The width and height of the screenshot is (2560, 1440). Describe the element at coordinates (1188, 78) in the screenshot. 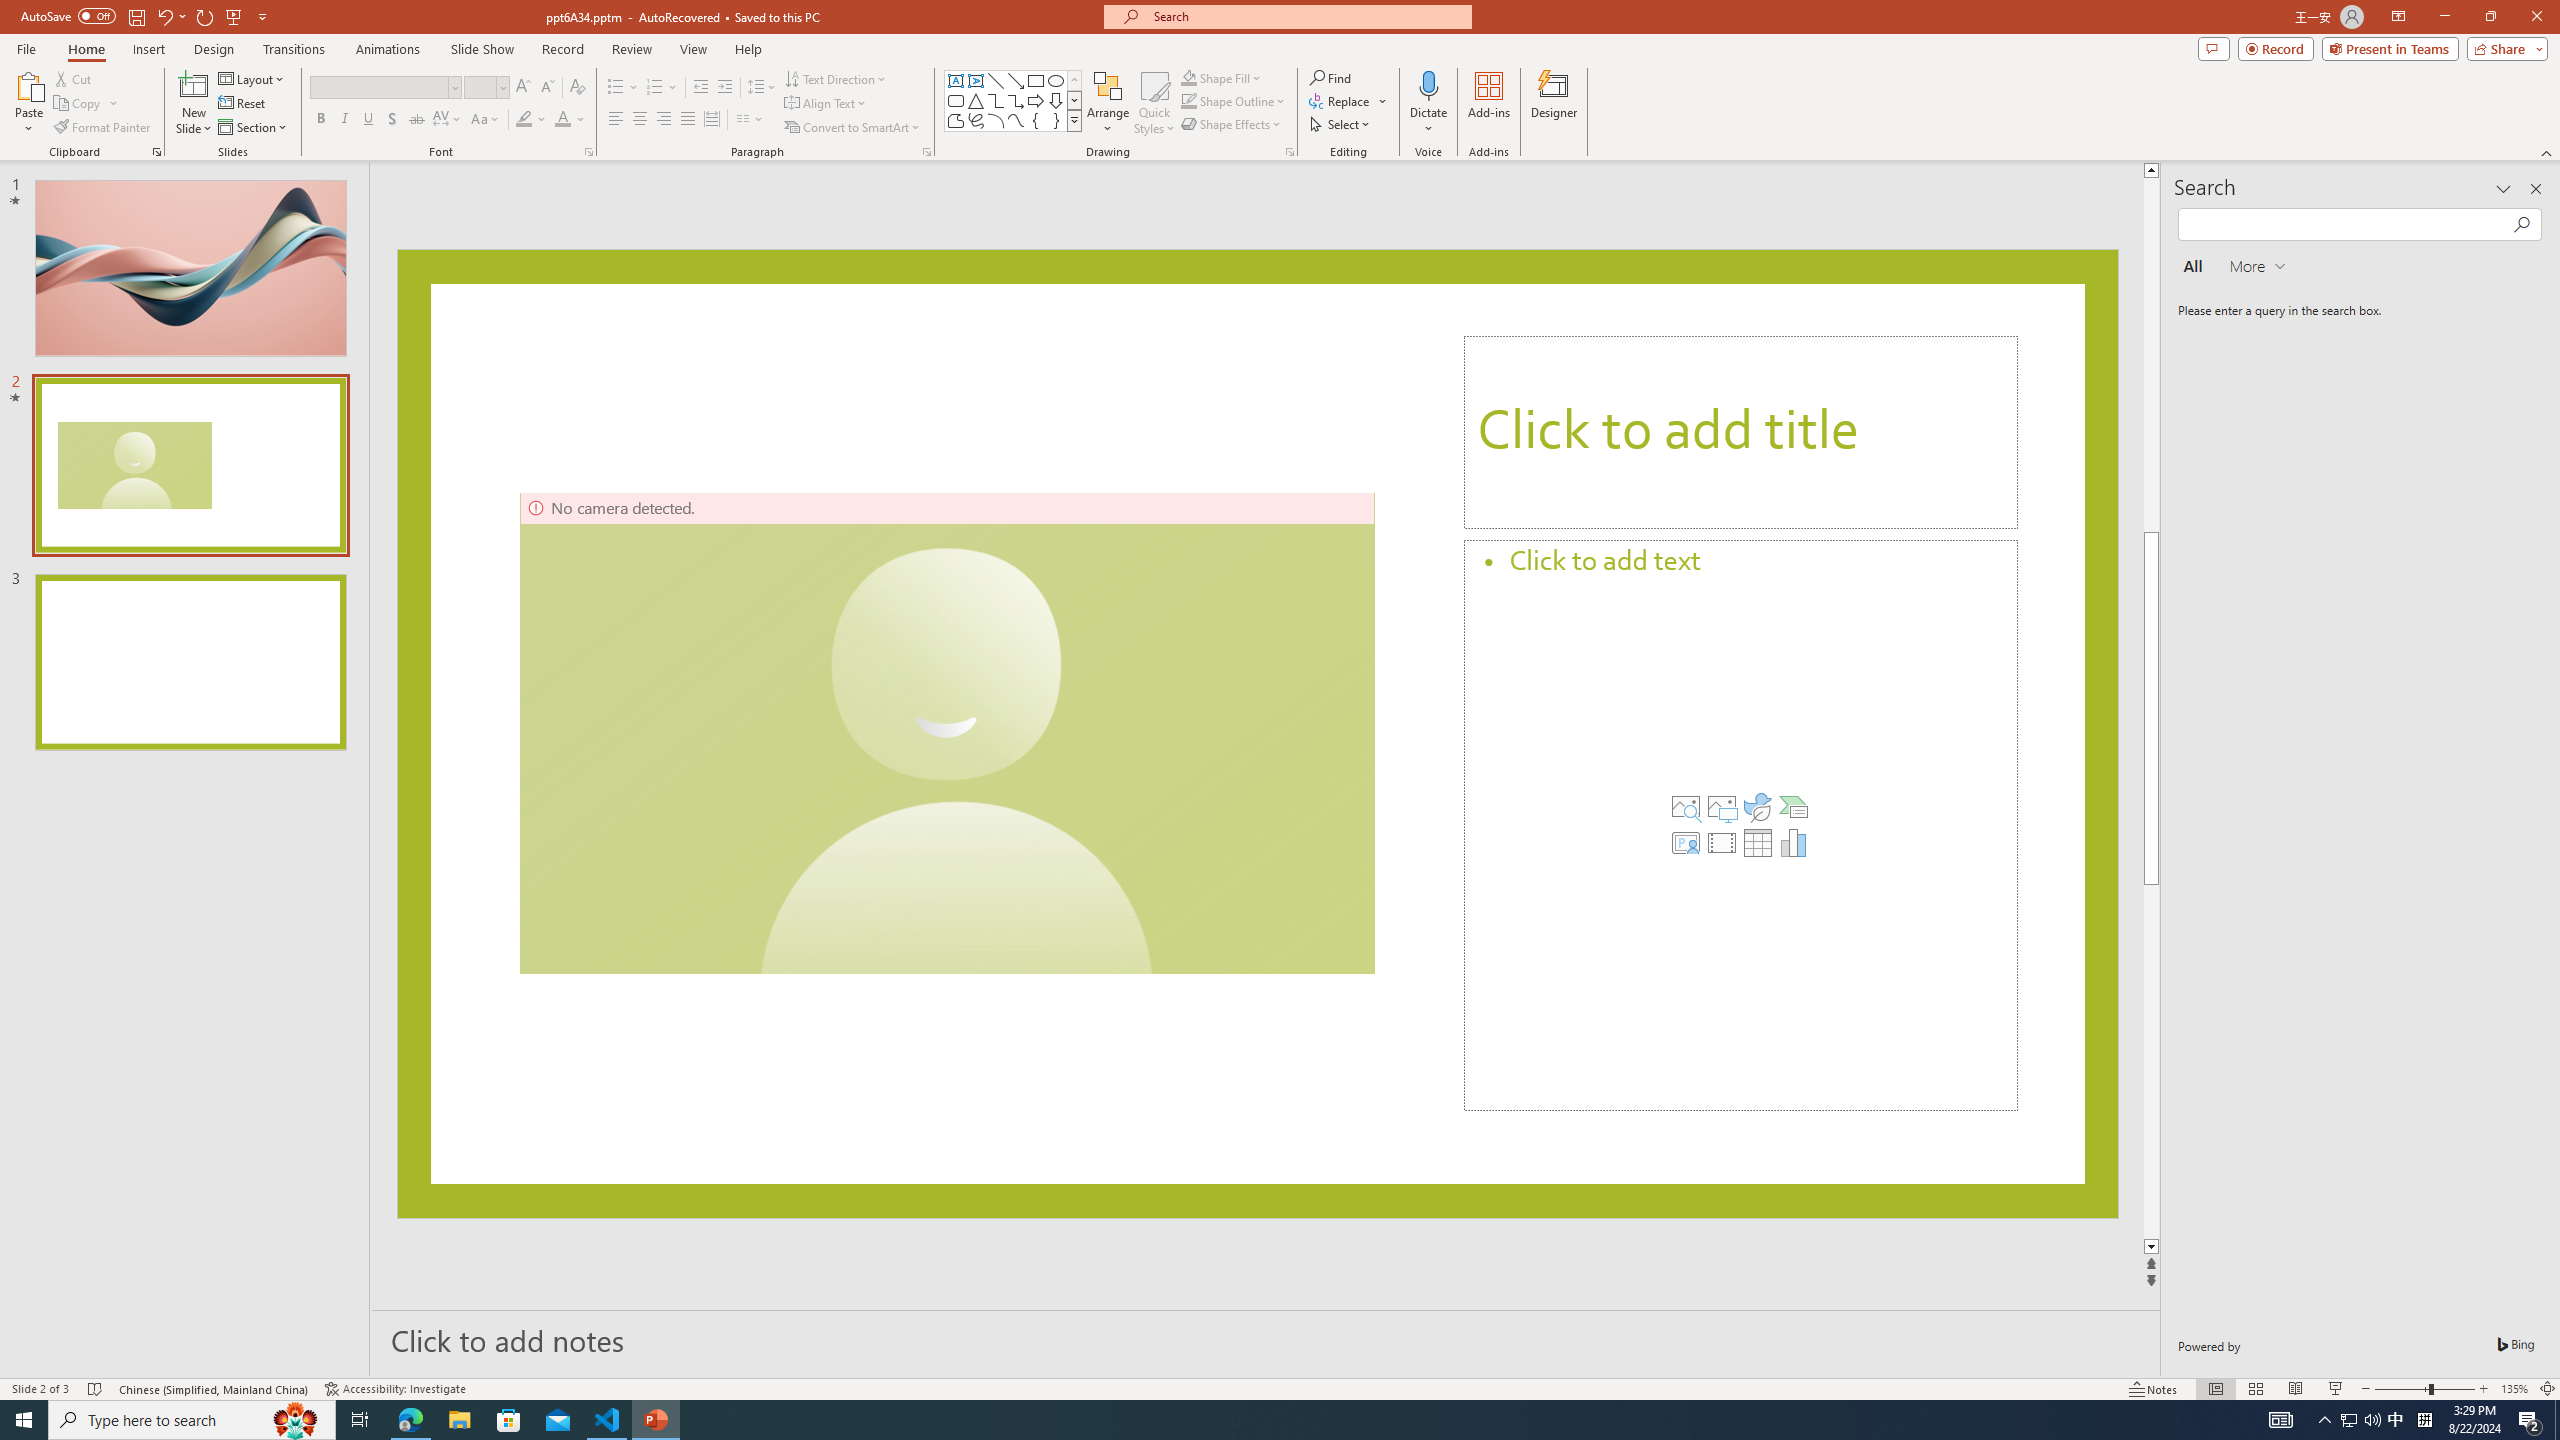

I see `Shape Fill` at that location.